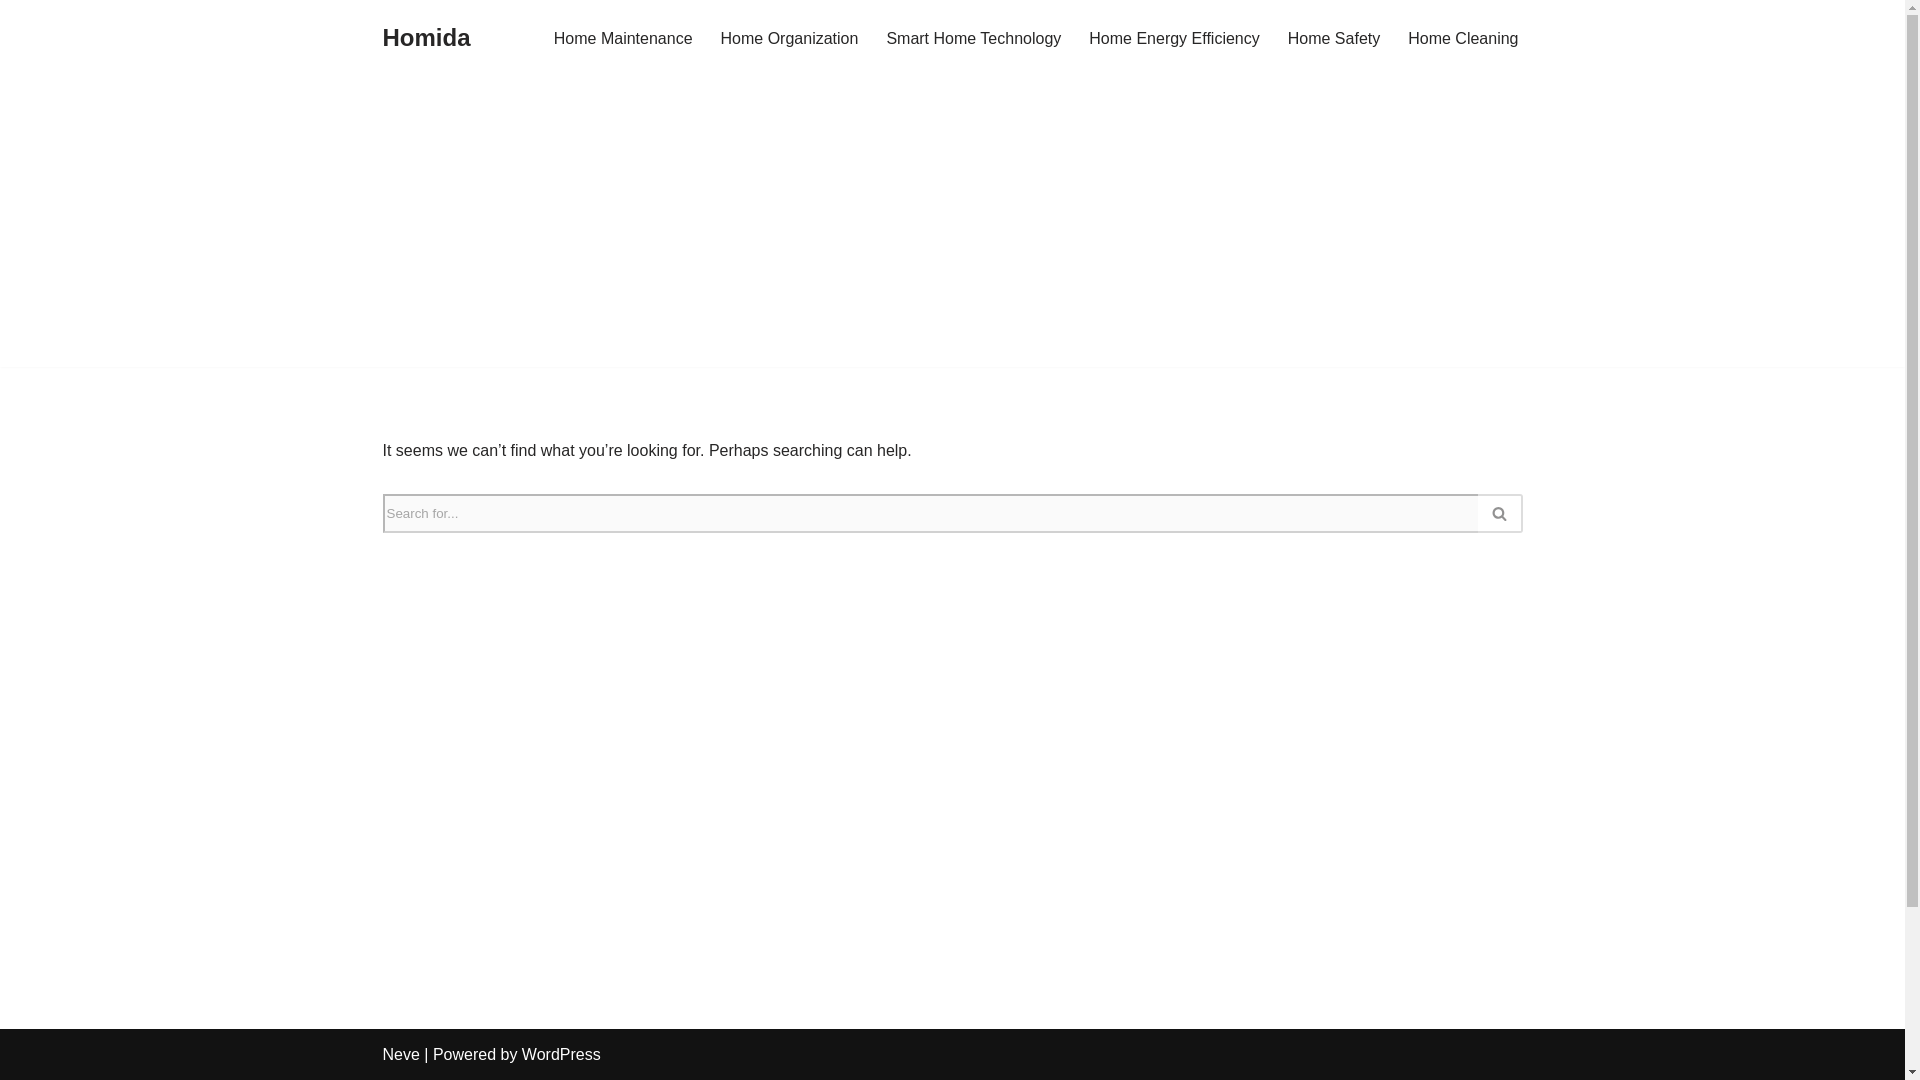 Image resolution: width=1920 pixels, height=1080 pixels. I want to click on Homida, so click(426, 38).